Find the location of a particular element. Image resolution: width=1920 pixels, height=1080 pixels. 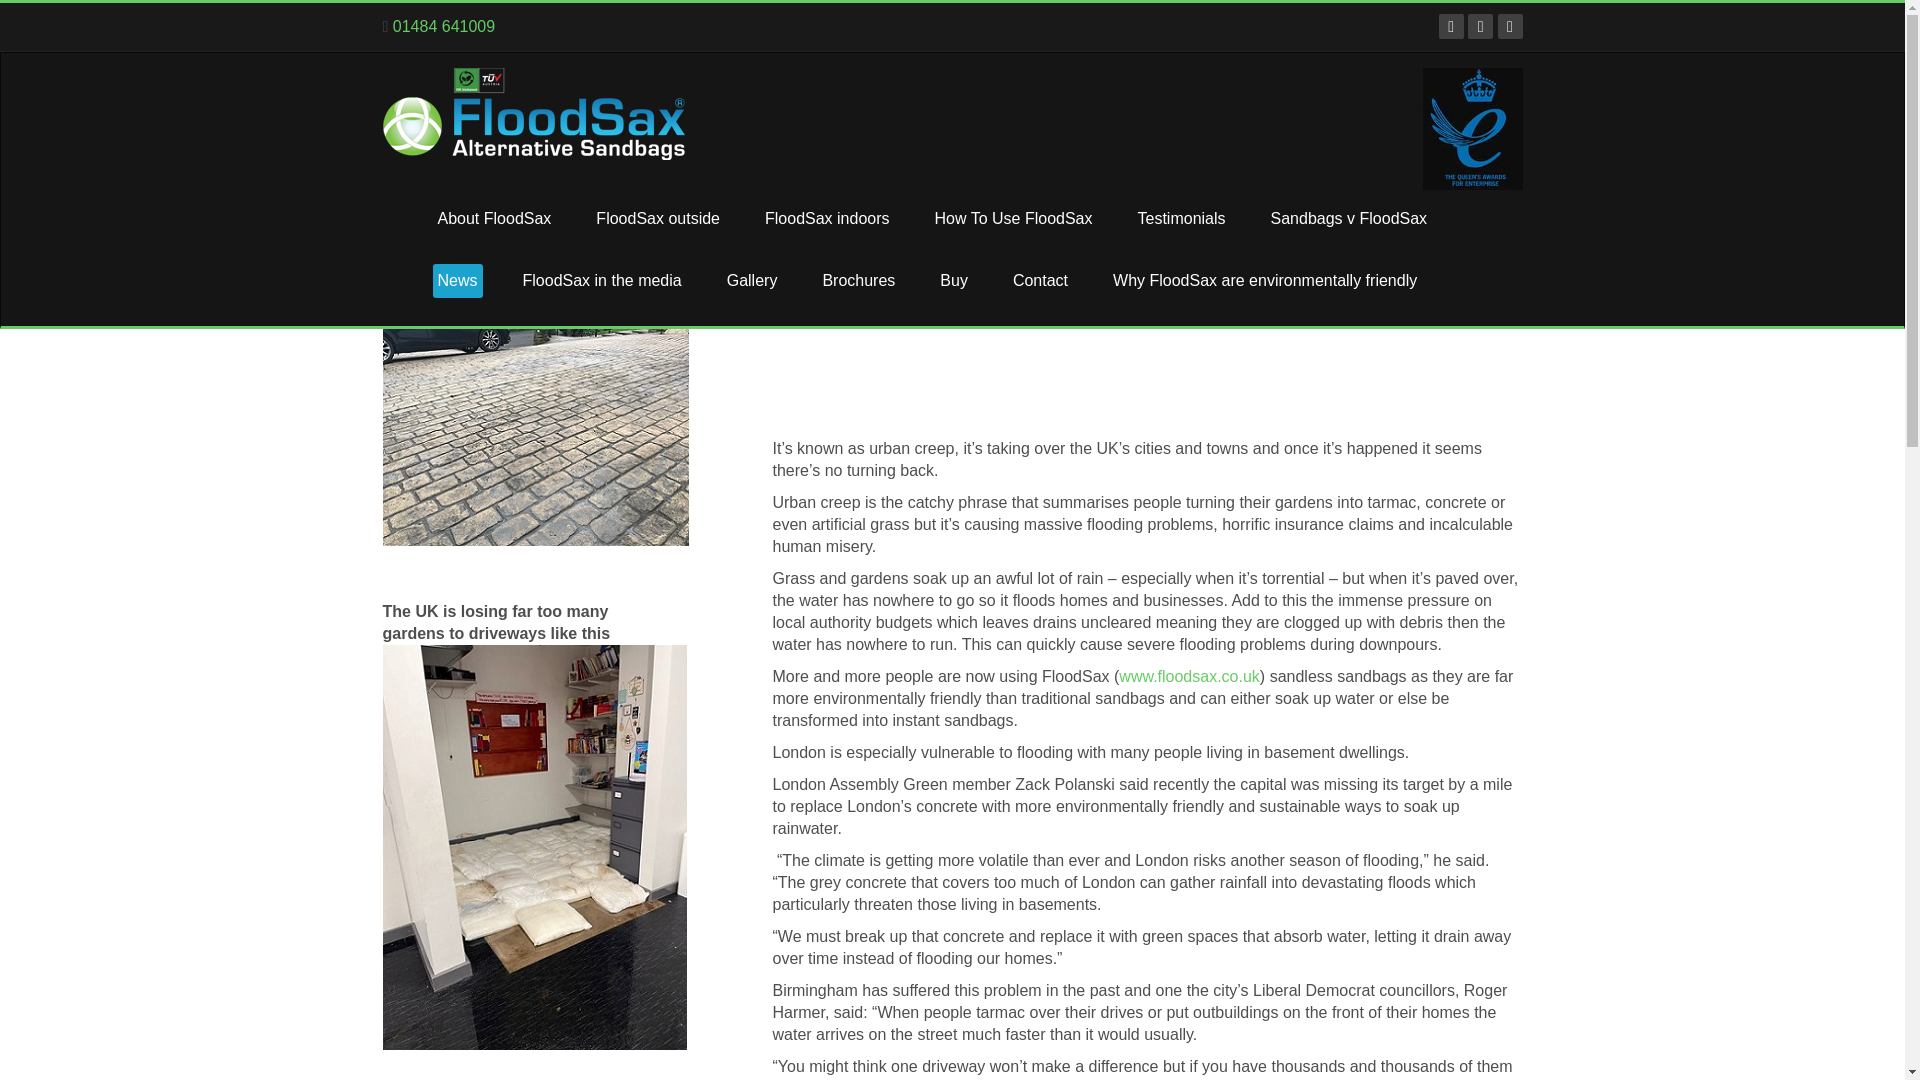

Sandbags v FloodSax is located at coordinates (1348, 218).